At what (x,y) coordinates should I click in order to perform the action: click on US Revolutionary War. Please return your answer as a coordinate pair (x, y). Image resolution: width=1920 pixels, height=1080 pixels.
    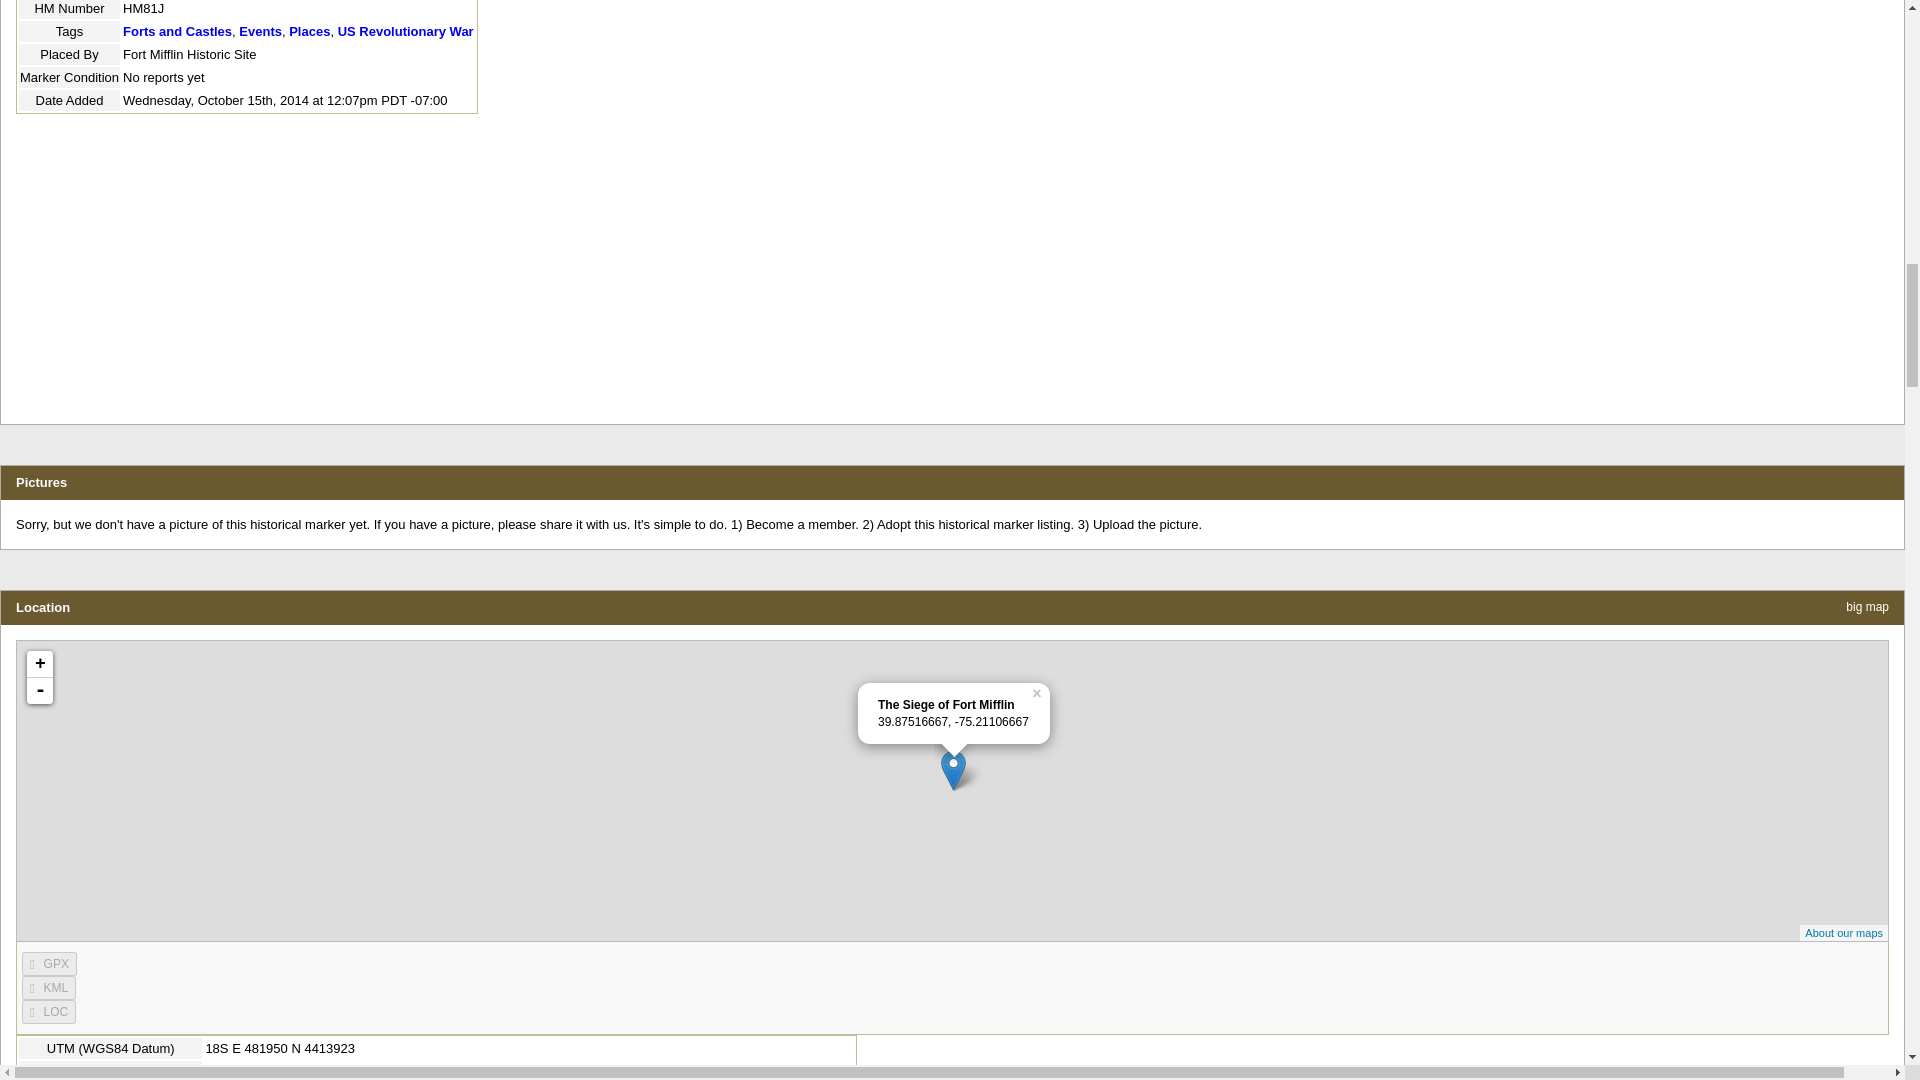
    Looking at the image, I should click on (406, 30).